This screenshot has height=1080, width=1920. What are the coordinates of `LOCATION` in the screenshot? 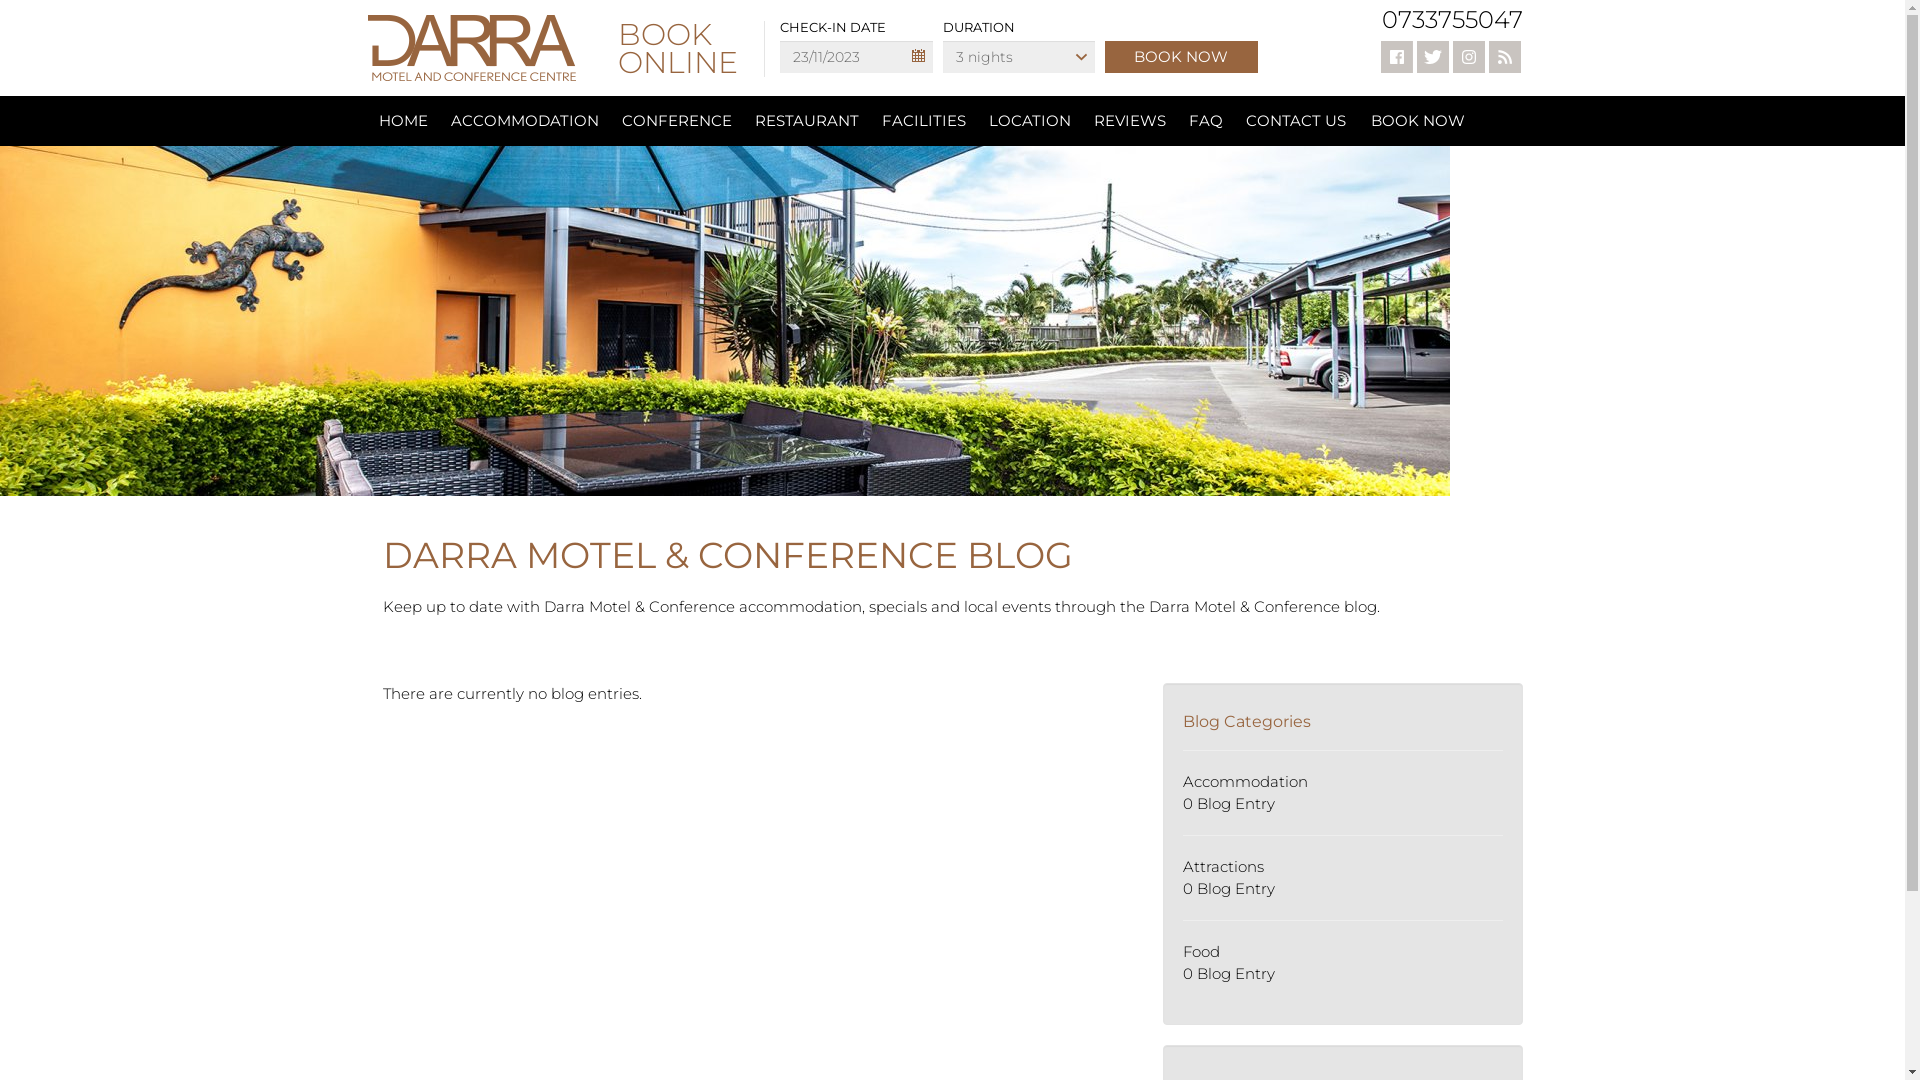 It's located at (1030, 121).